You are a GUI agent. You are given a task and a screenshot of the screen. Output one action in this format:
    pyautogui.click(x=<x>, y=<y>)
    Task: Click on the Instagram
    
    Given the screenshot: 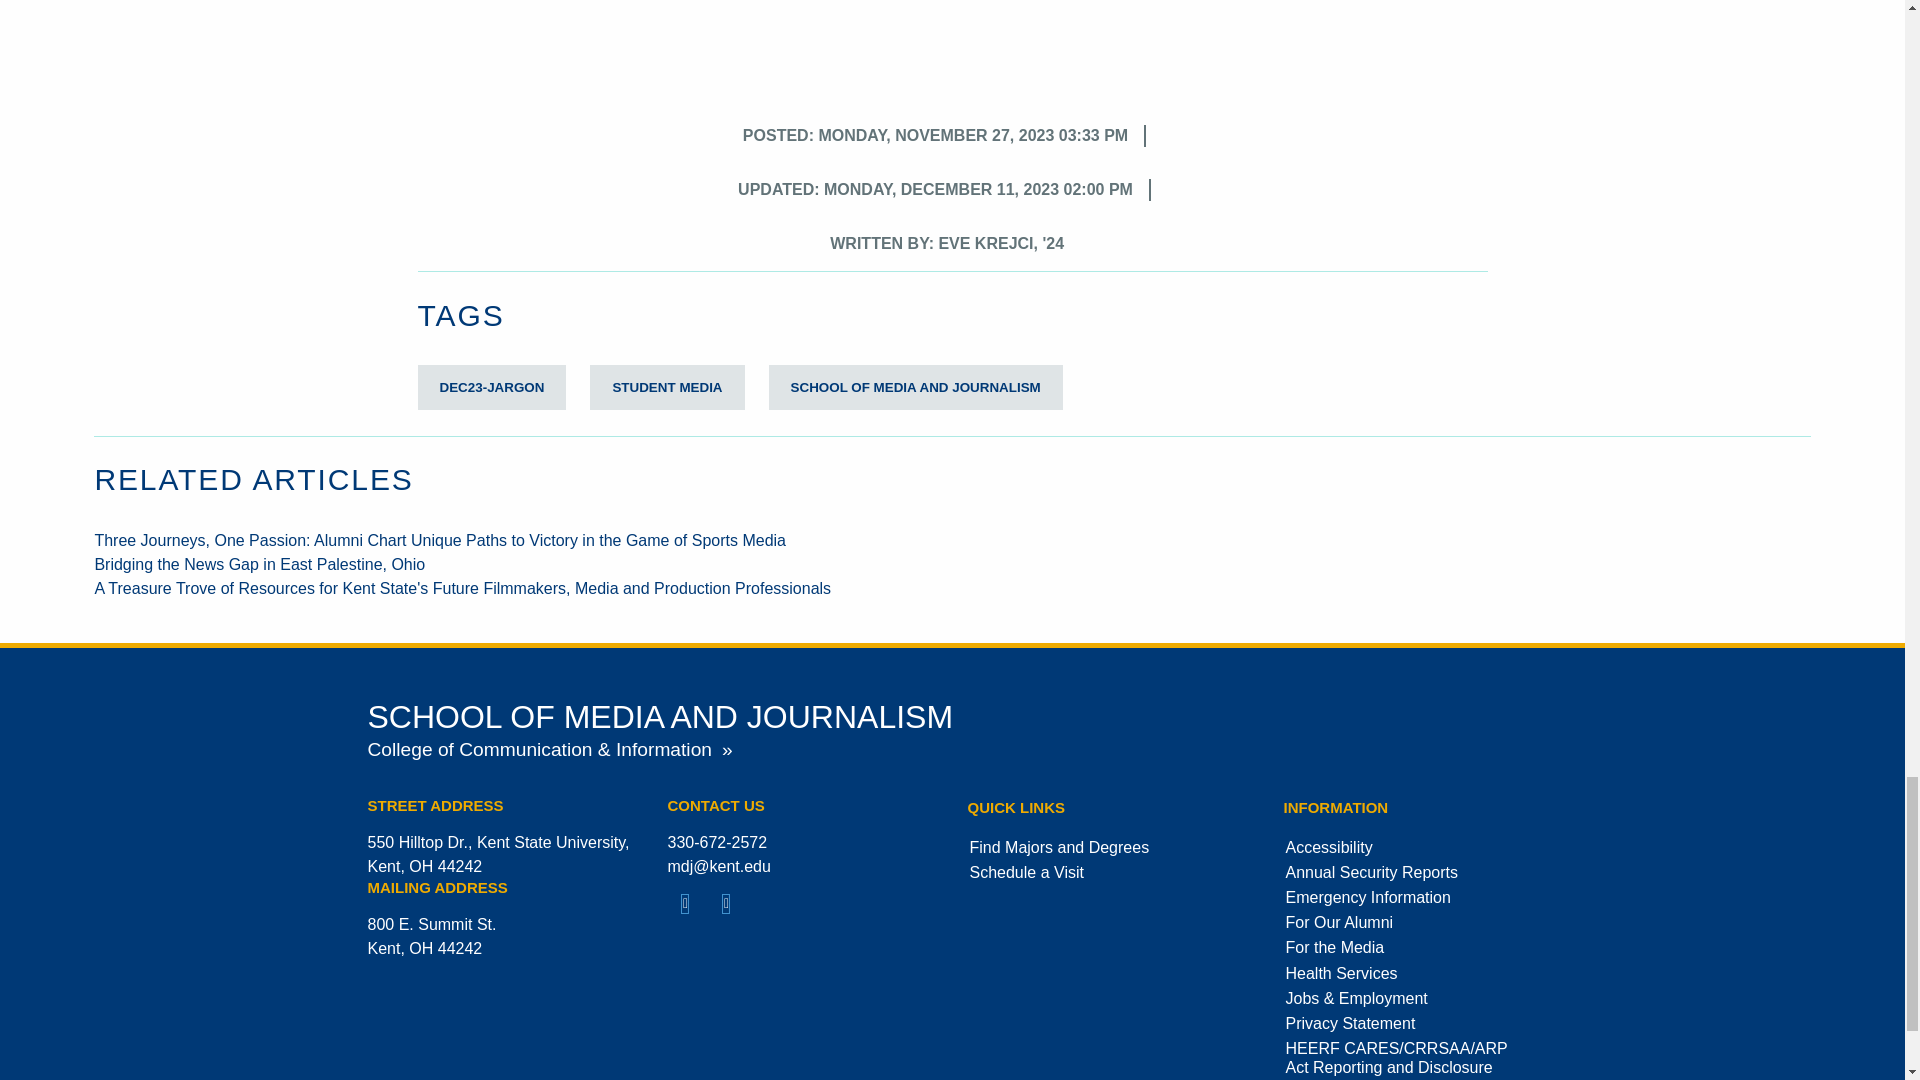 What is the action you would take?
    pyautogui.click(x=726, y=905)
    